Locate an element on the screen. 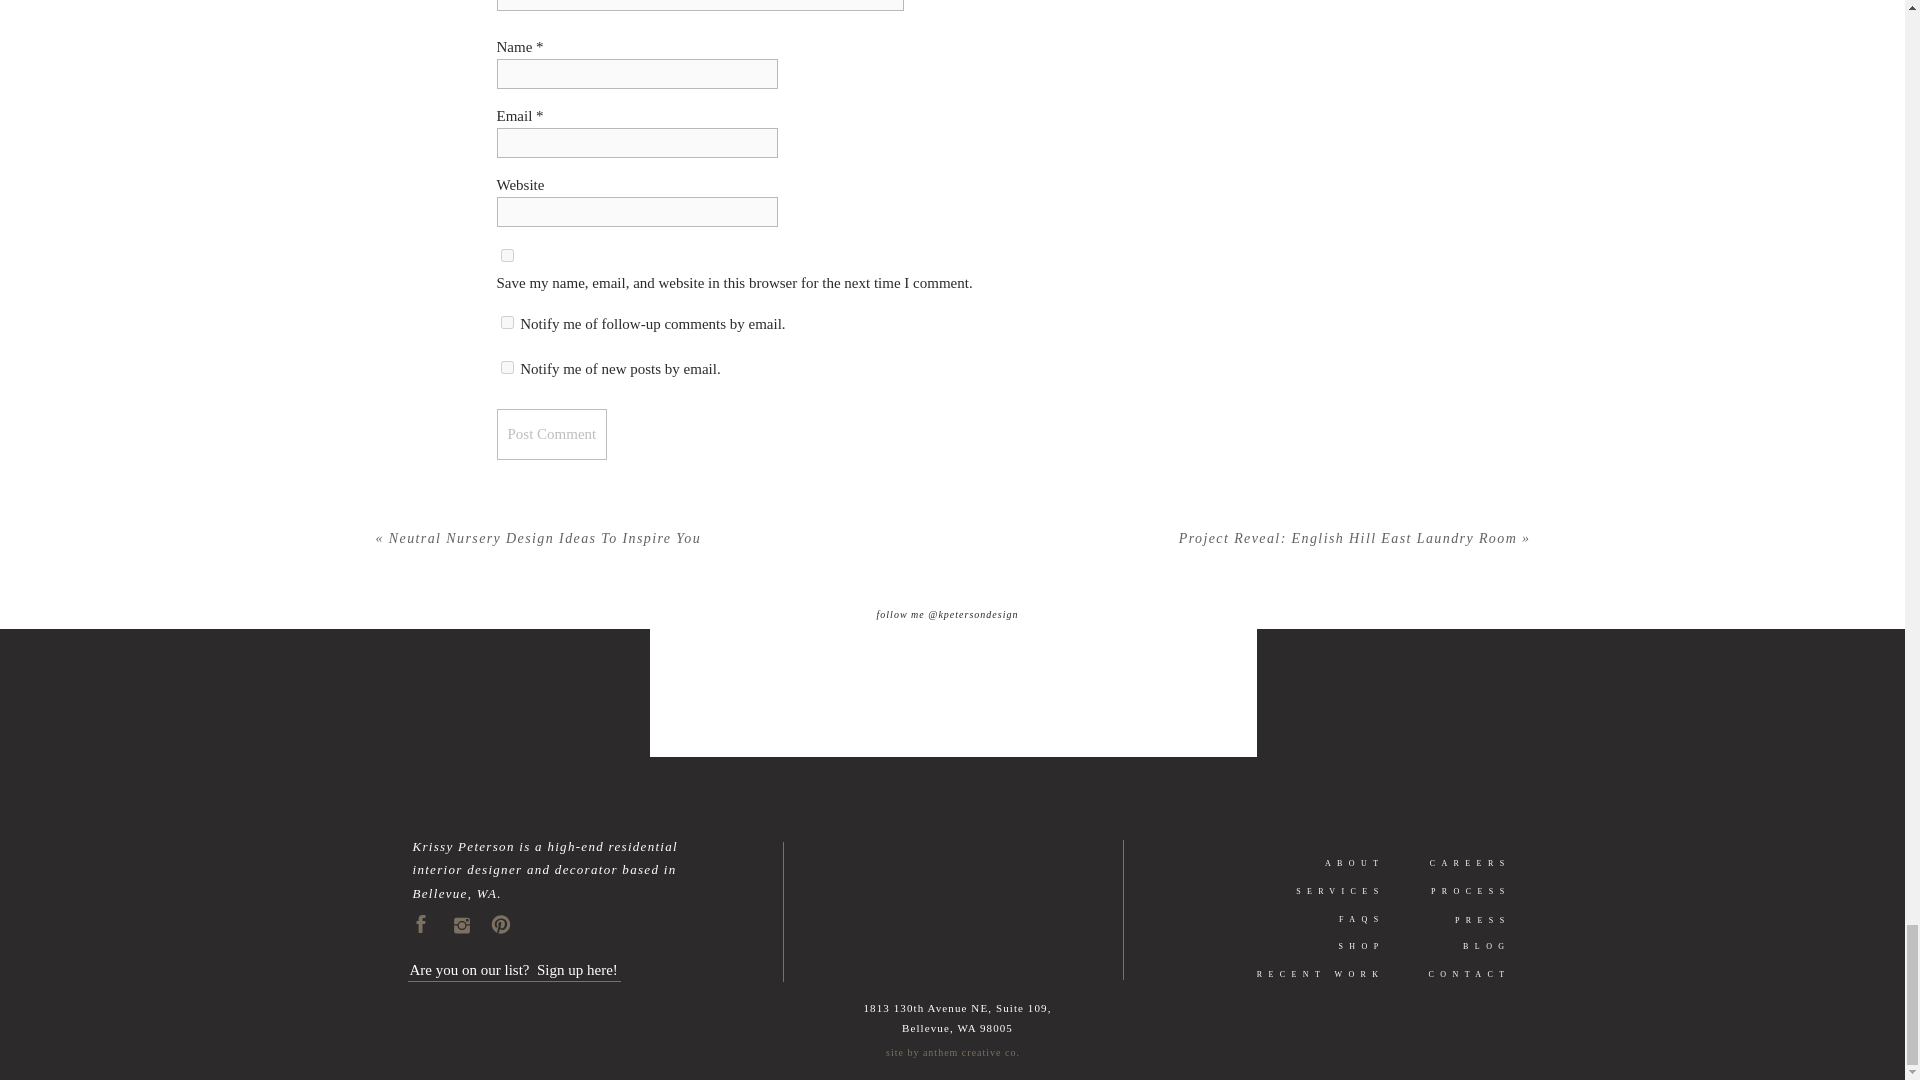  yes is located at coordinates (506, 256).